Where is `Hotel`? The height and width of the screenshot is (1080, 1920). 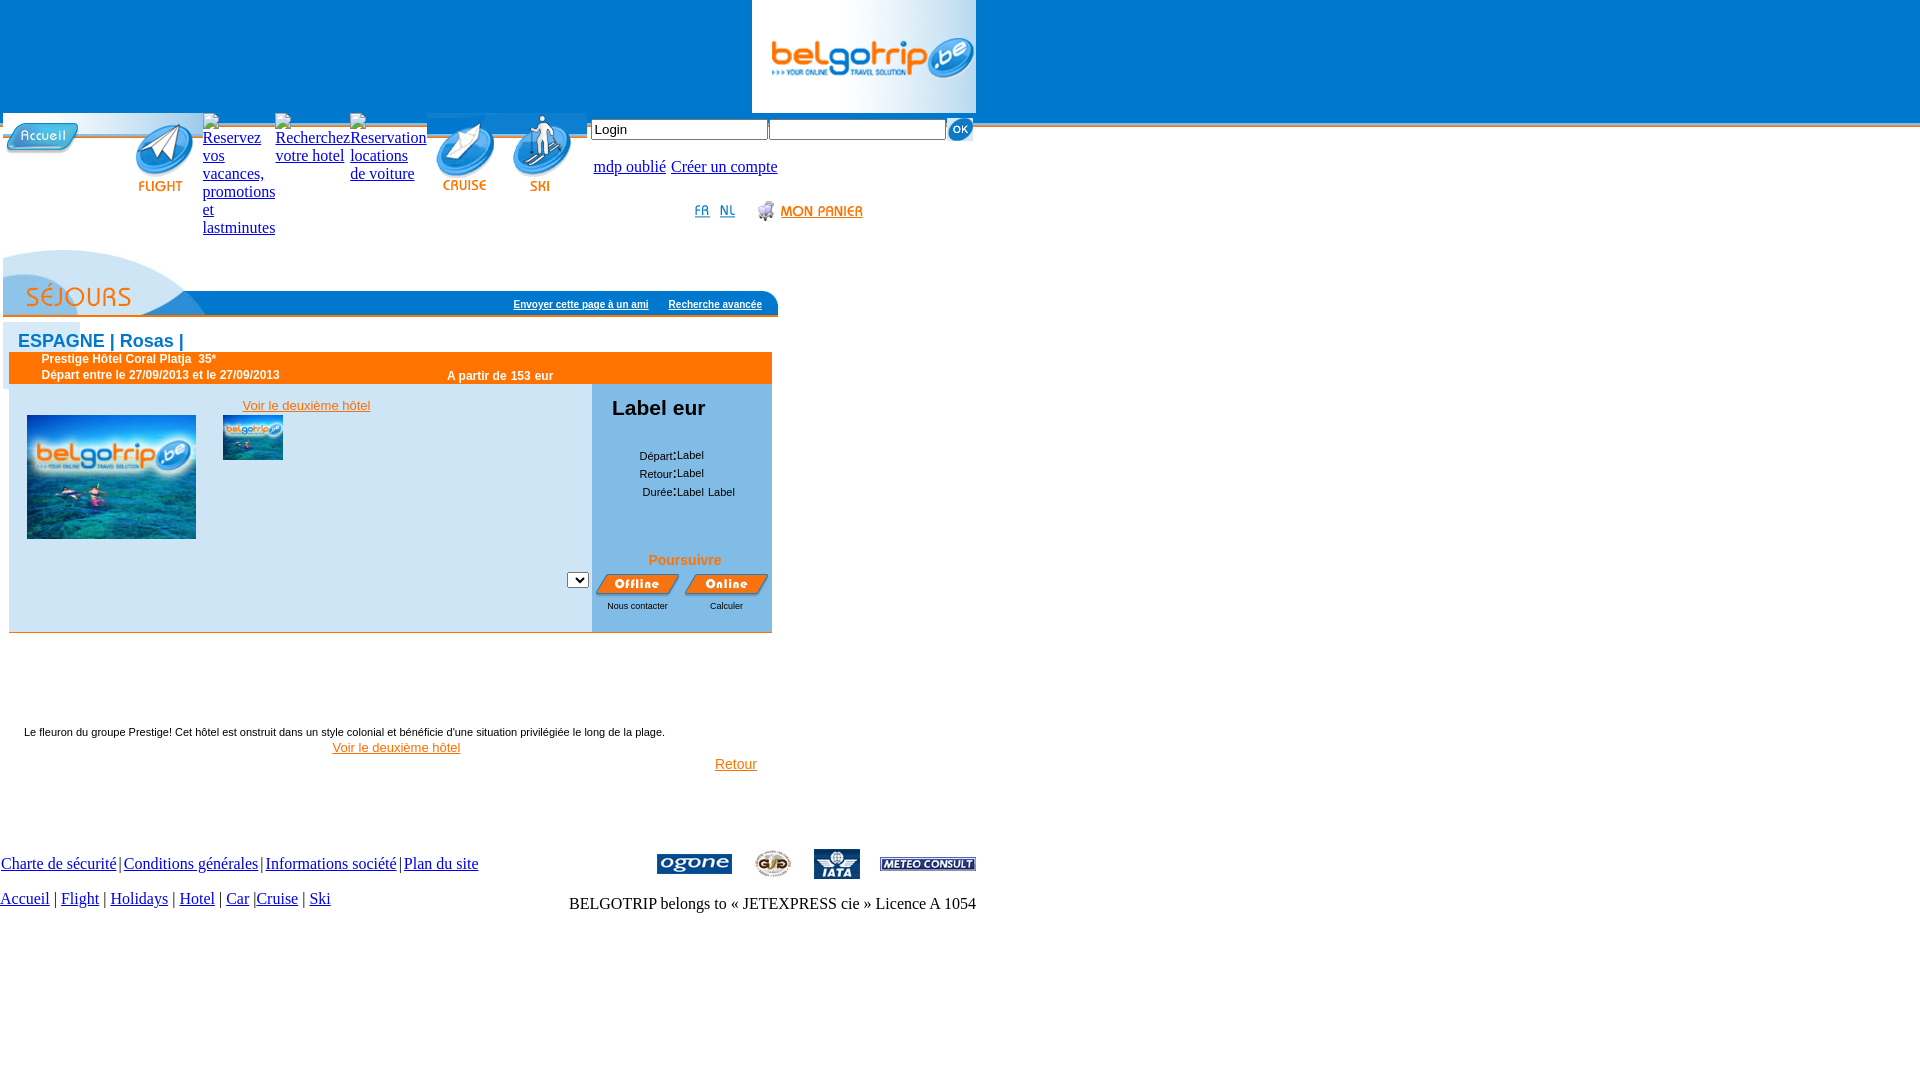
Hotel is located at coordinates (197, 898).